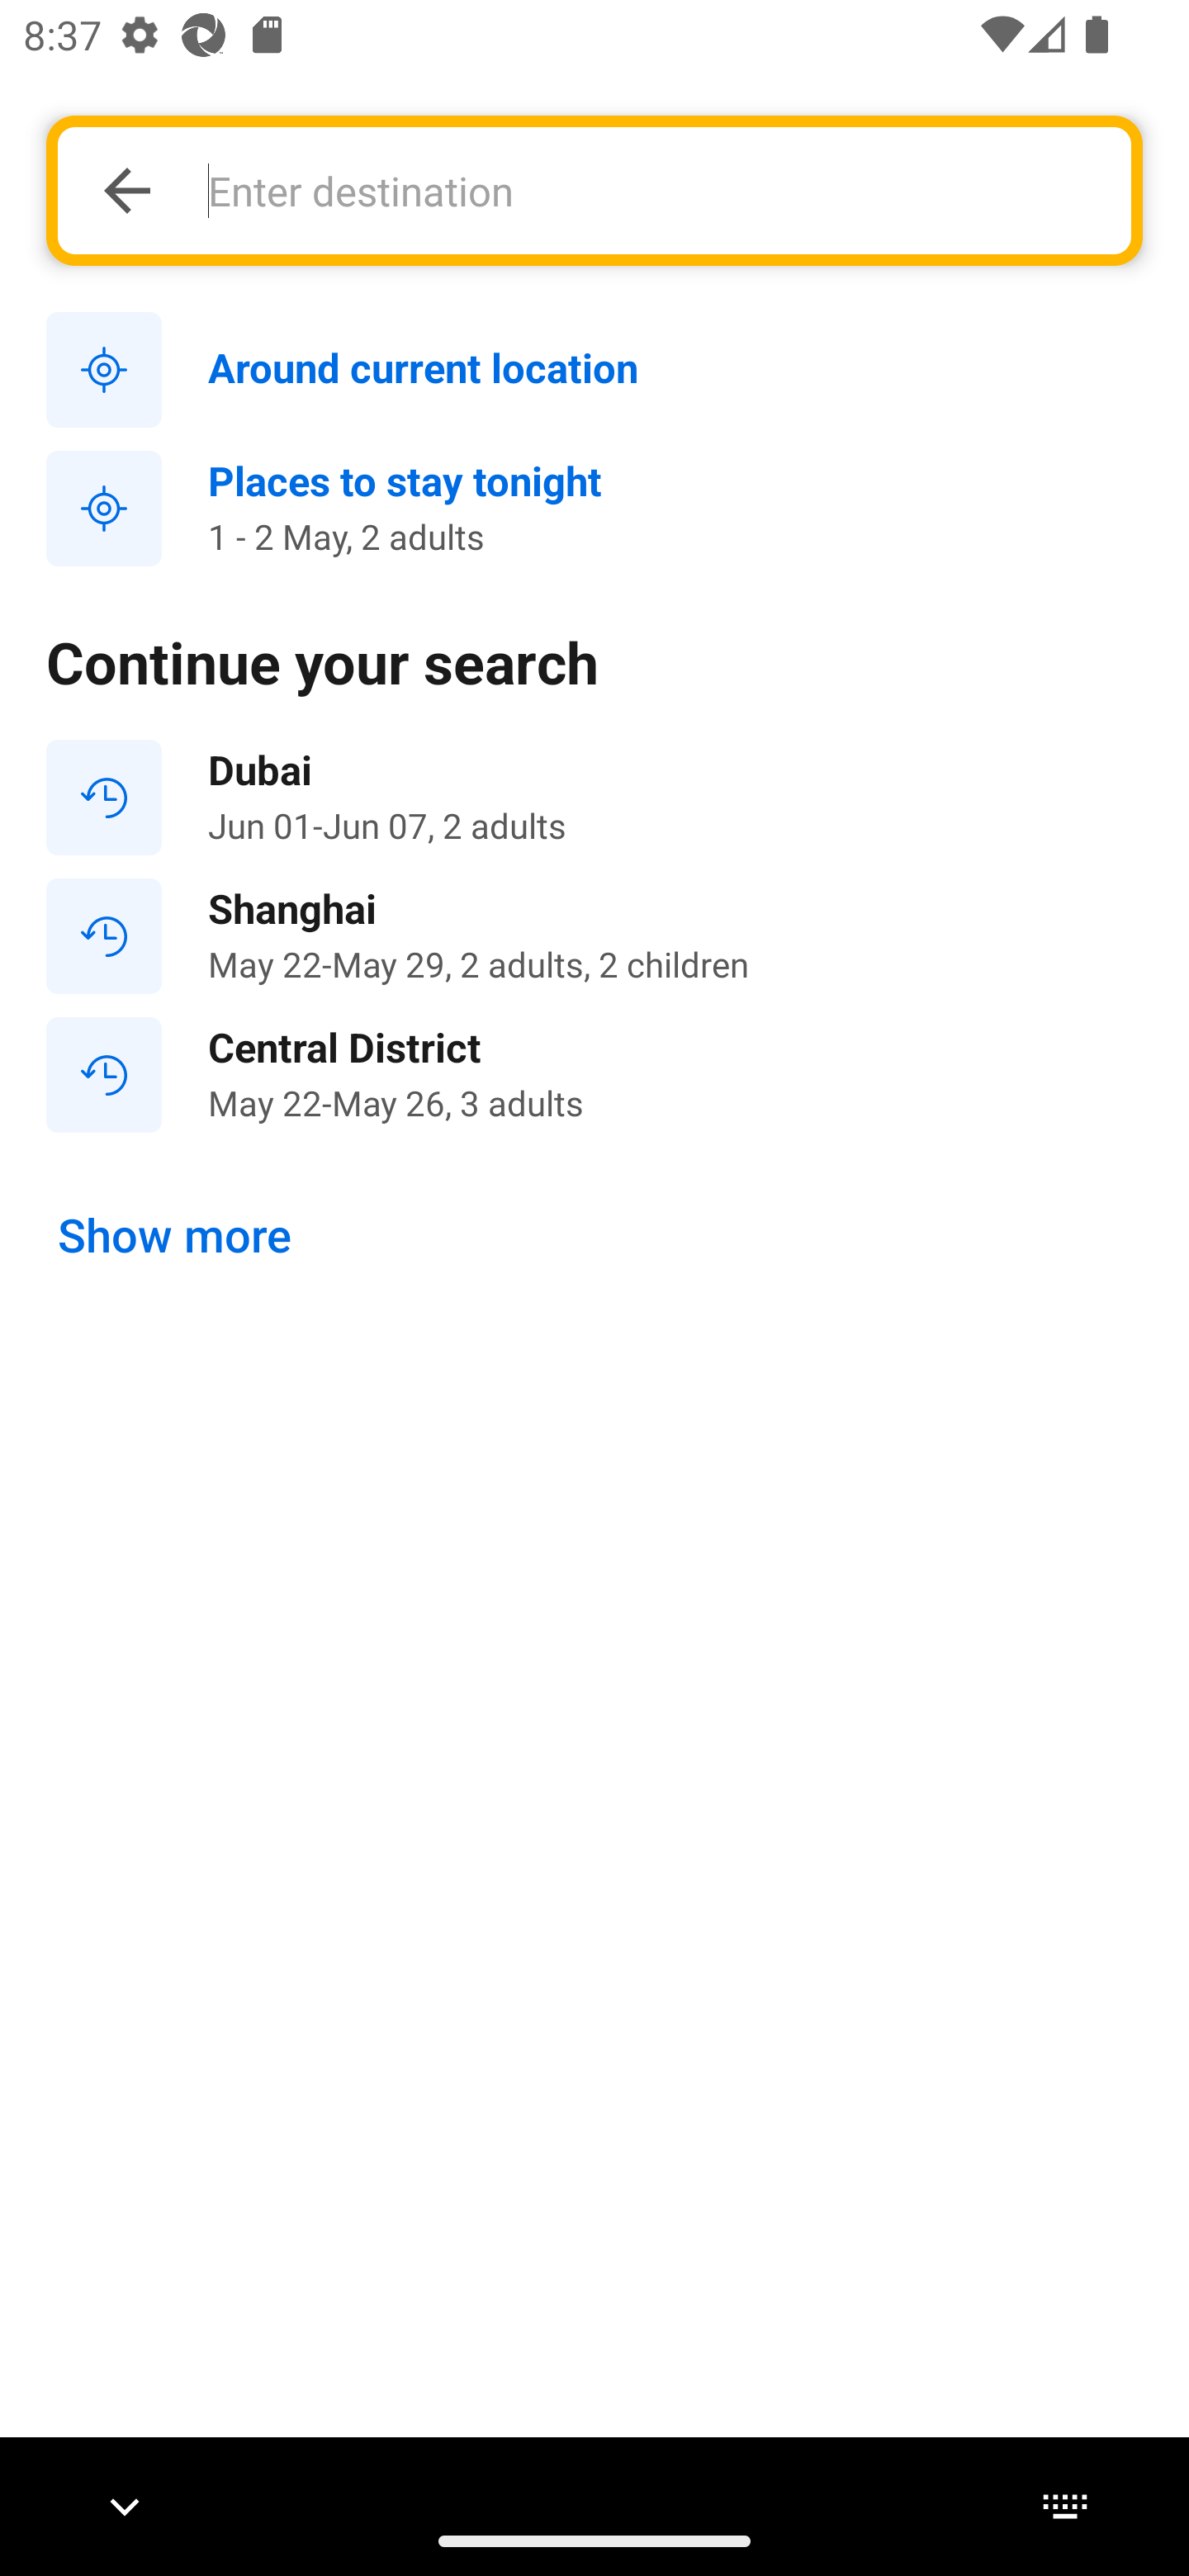 Image resolution: width=1189 pixels, height=2576 pixels. I want to click on Places to stay tonight 1 - 2 May, 2 adults, so click(594, 509).